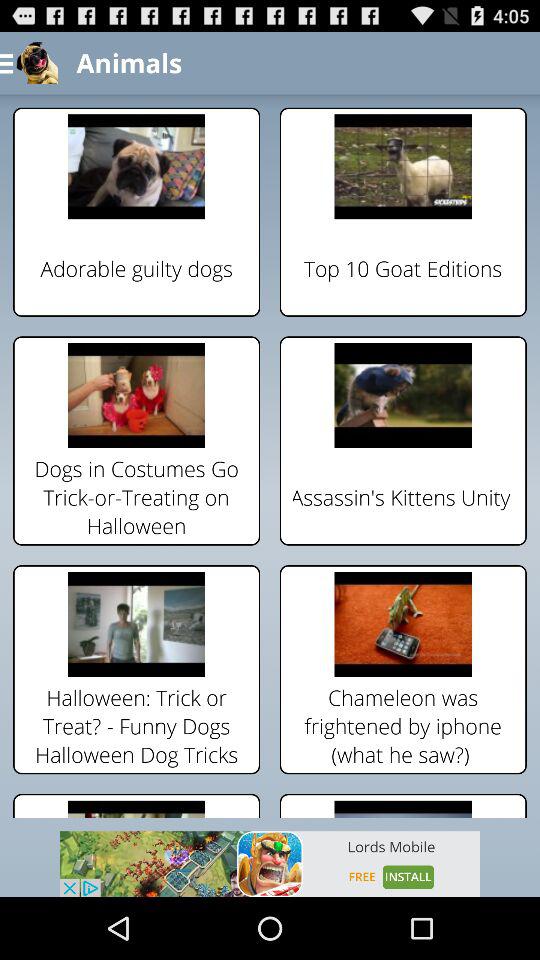  What do you see at coordinates (270, 864) in the screenshot?
I see `visit advertised site` at bounding box center [270, 864].